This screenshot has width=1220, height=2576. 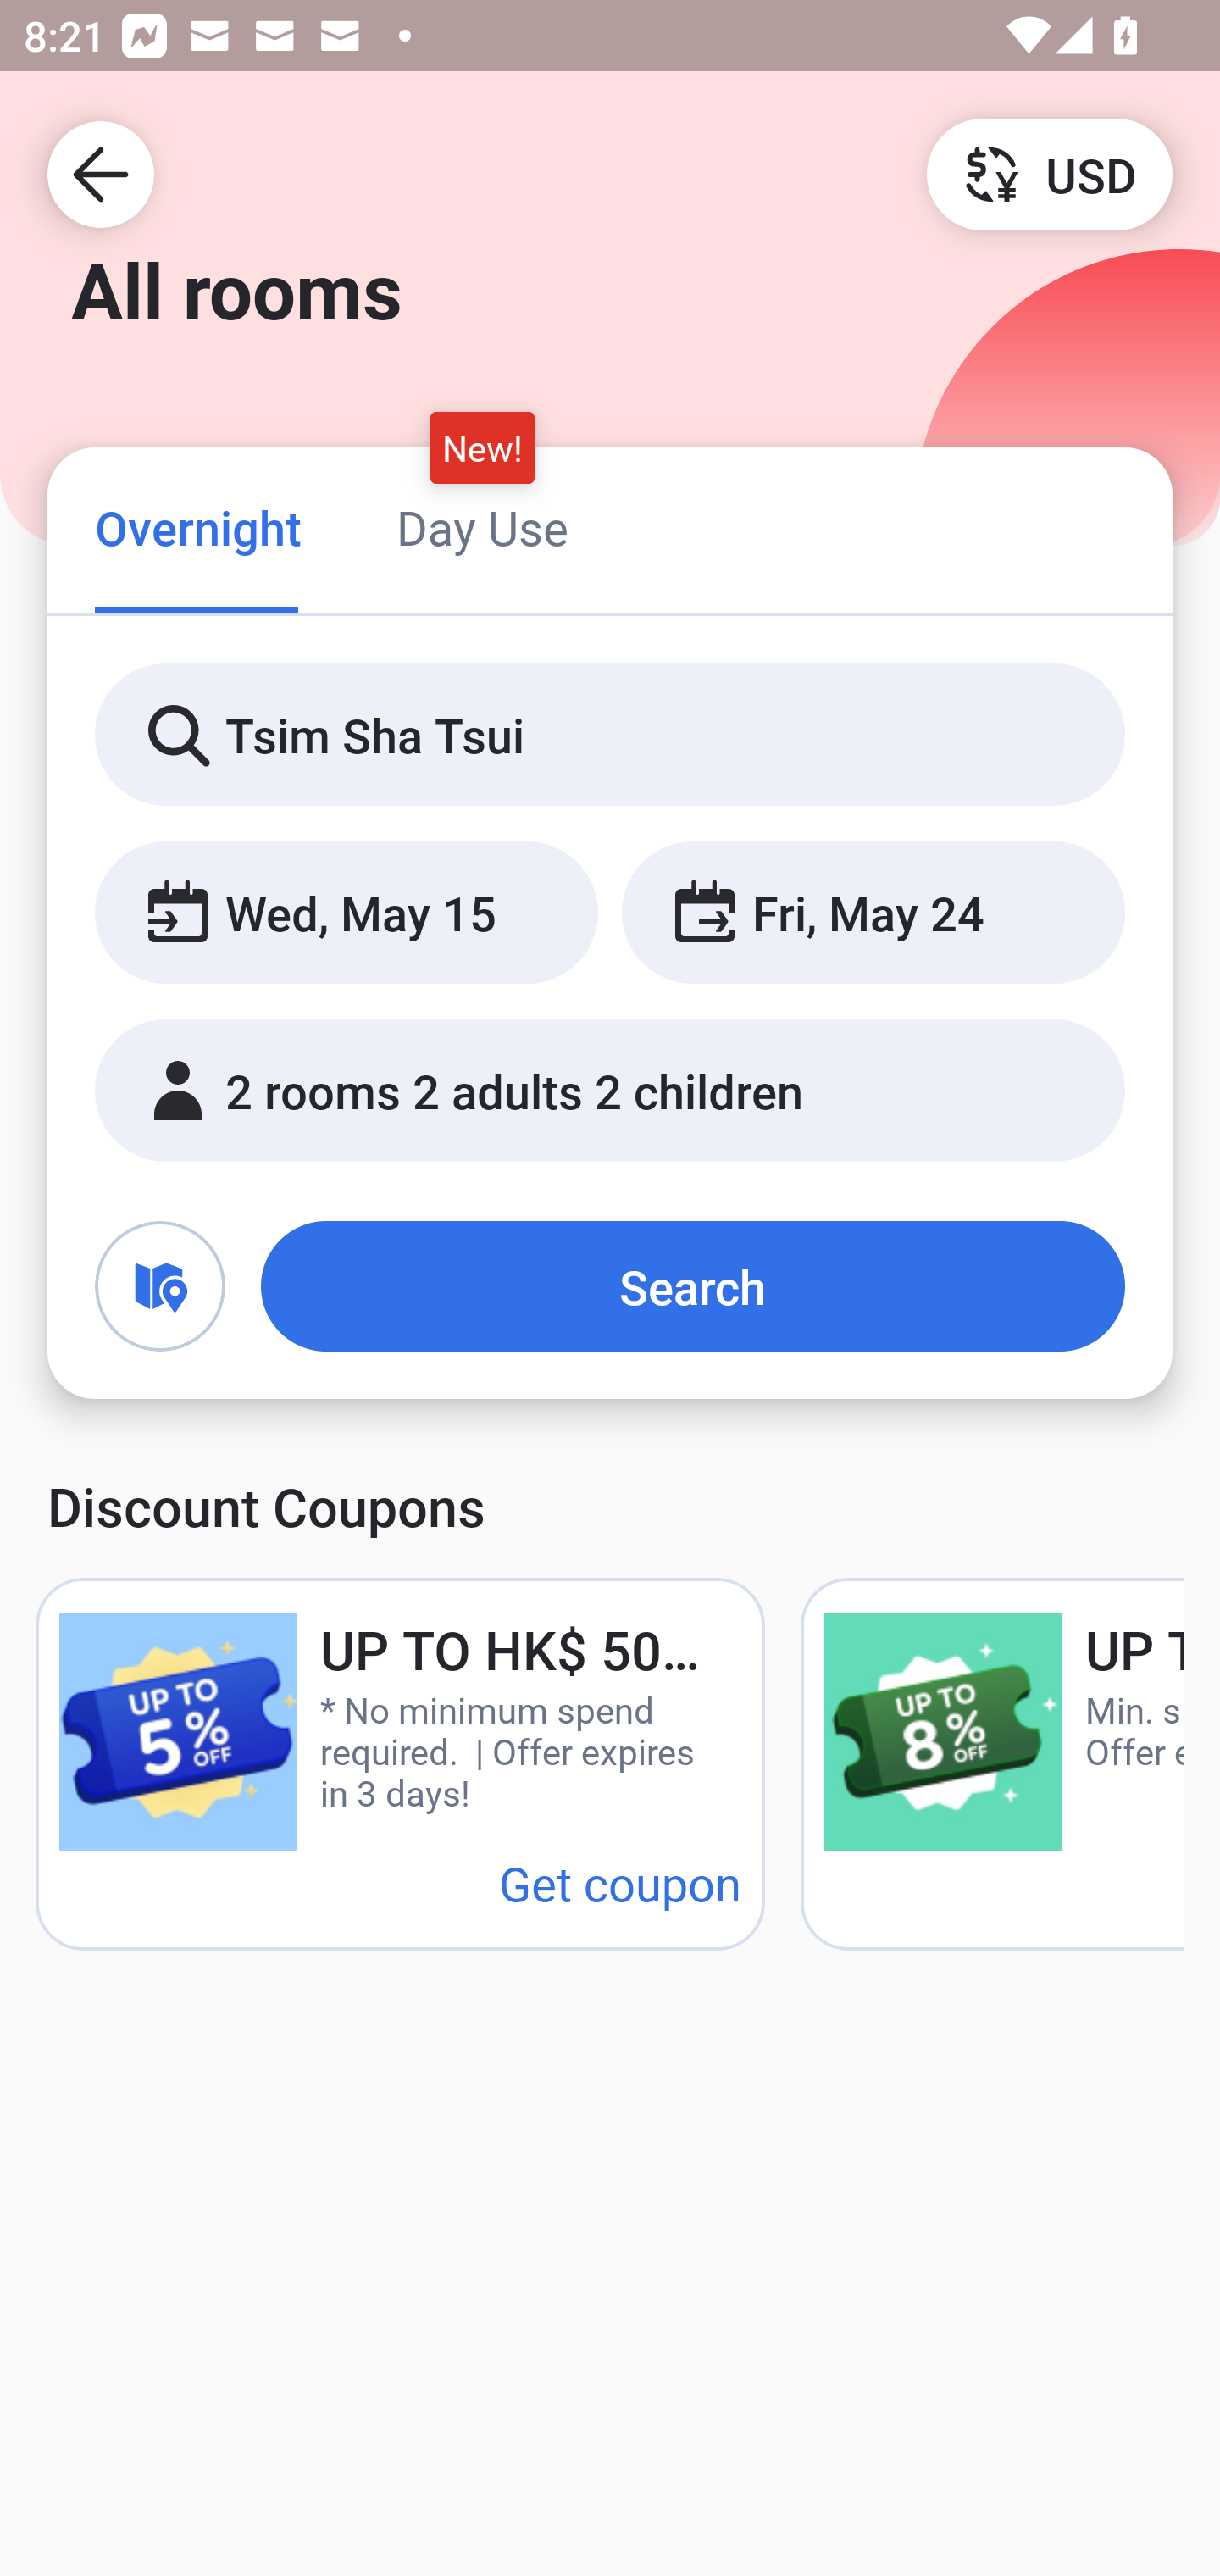 I want to click on Day Use, so click(x=482, y=527).